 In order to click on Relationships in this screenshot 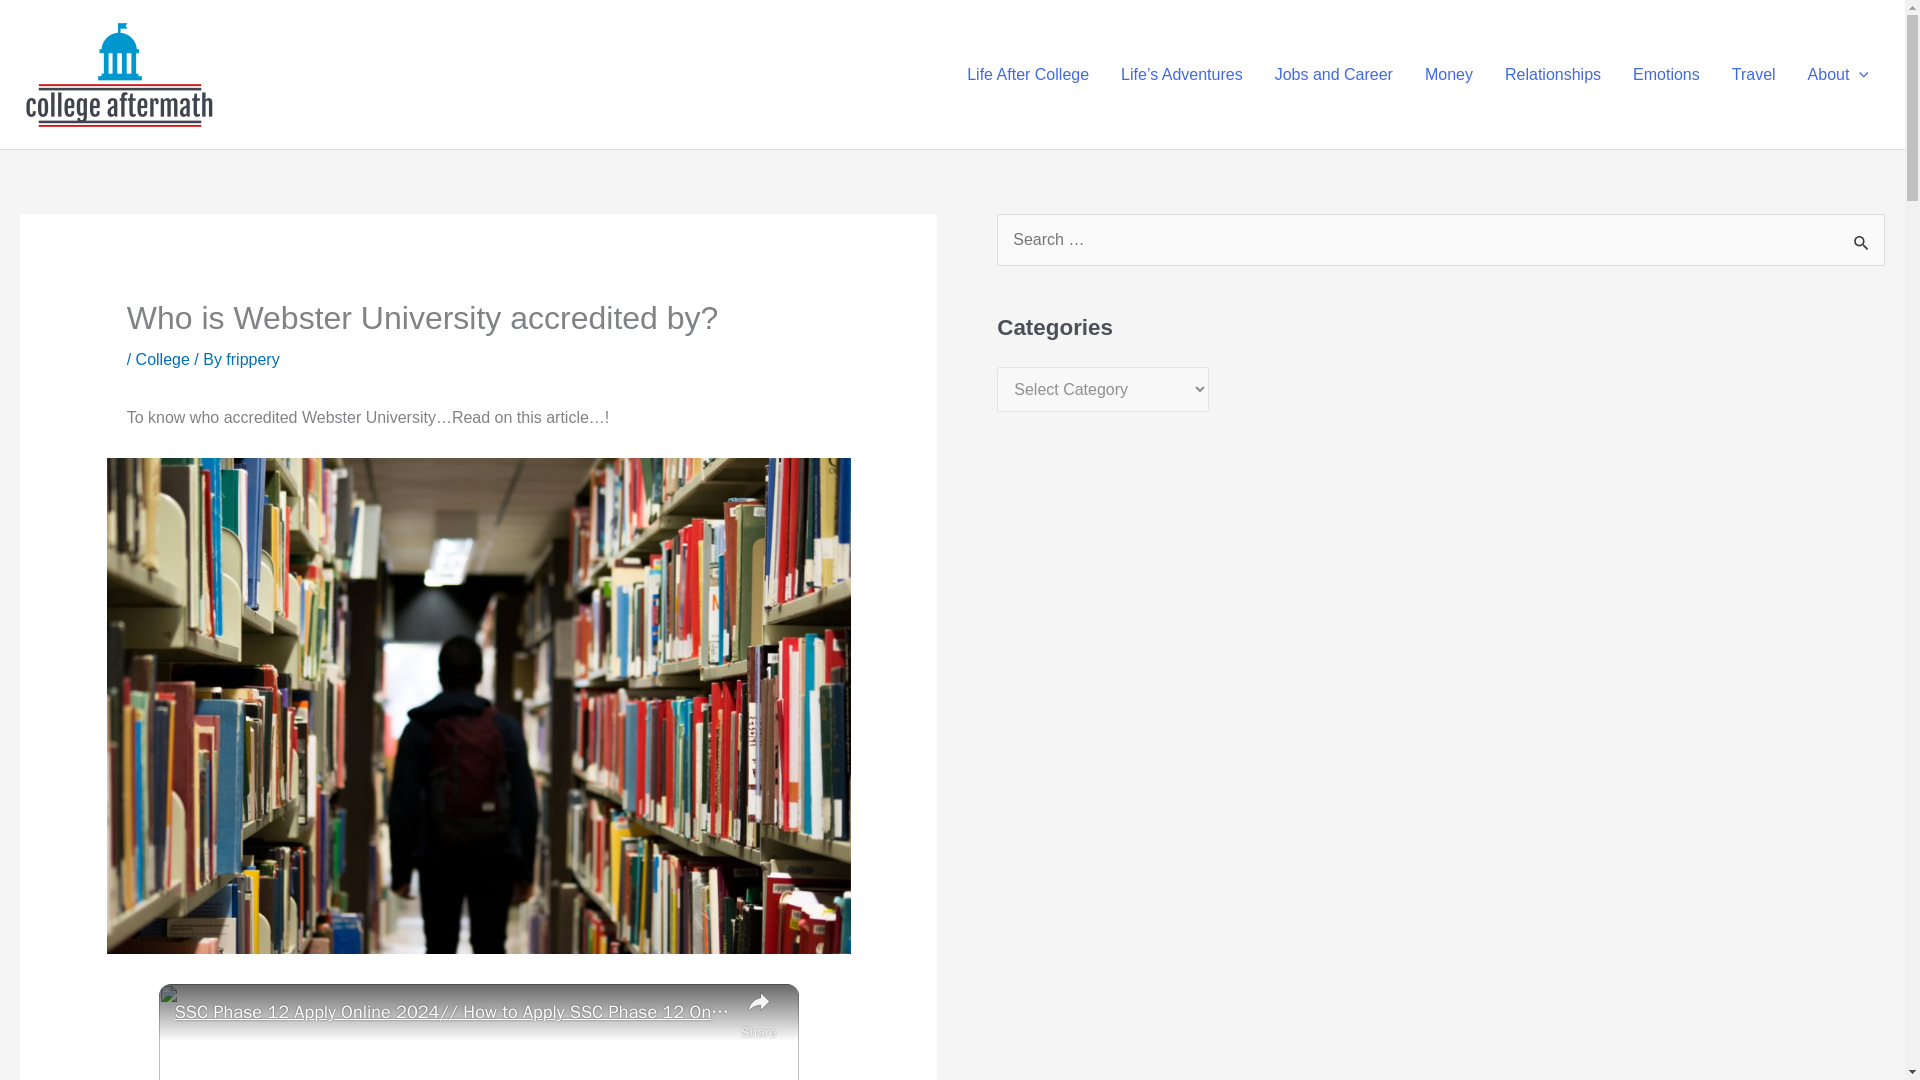, I will do `click(1552, 74)`.